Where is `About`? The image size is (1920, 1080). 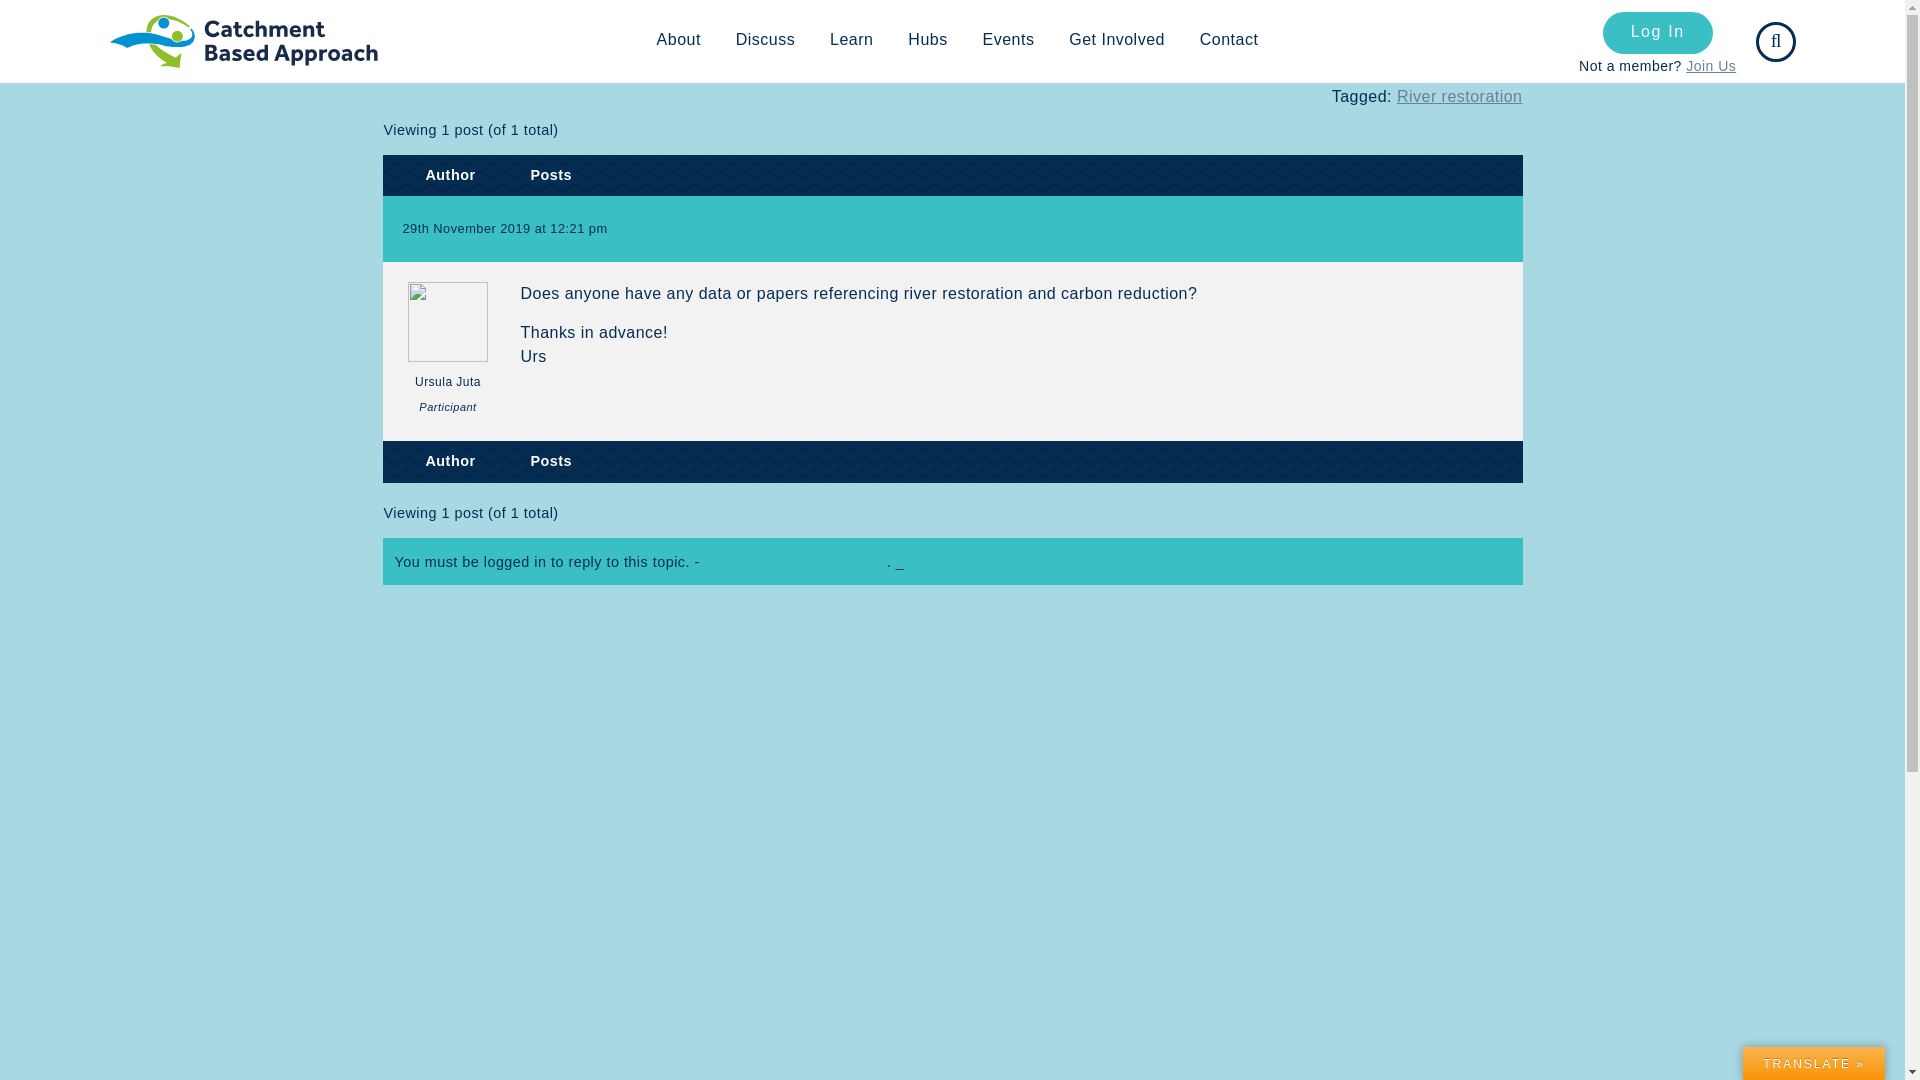
About is located at coordinates (678, 40).